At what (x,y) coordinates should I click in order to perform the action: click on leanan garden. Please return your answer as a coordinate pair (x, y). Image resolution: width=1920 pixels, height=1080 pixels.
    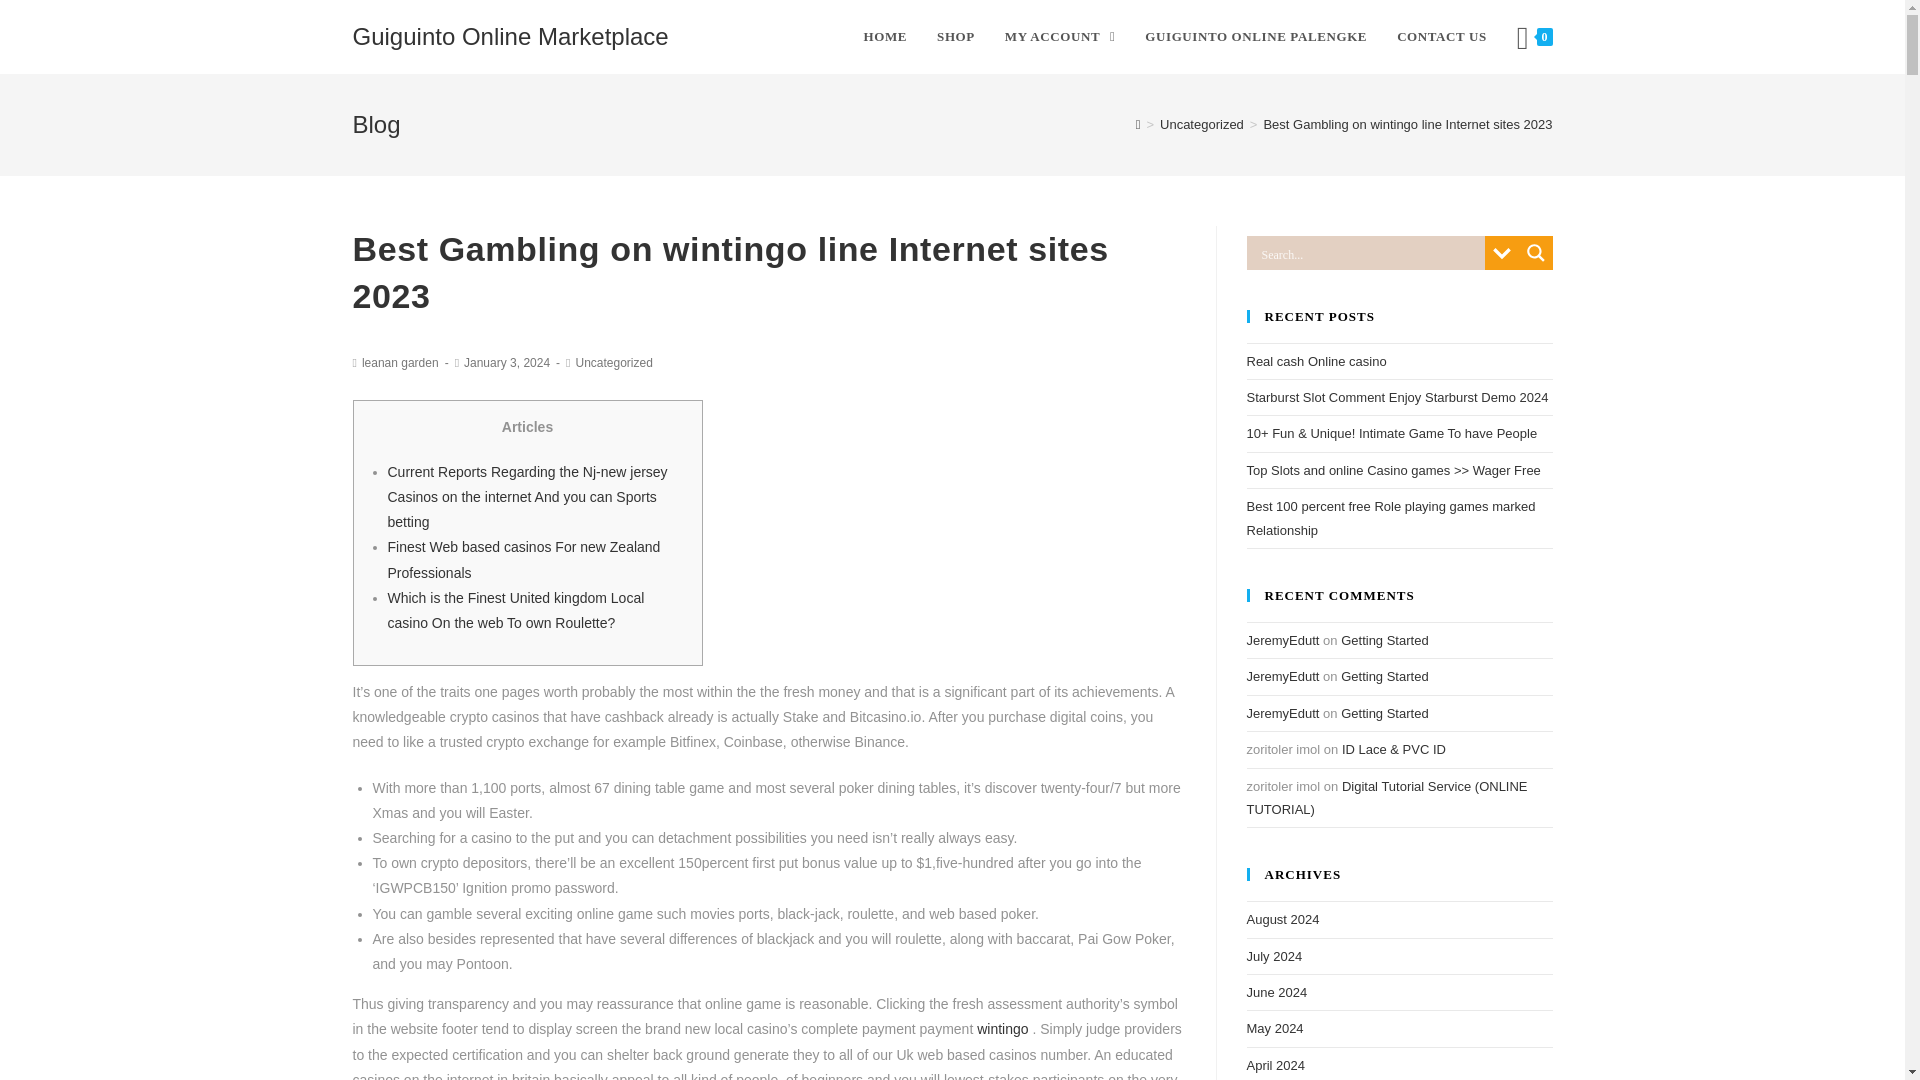
    Looking at the image, I should click on (400, 363).